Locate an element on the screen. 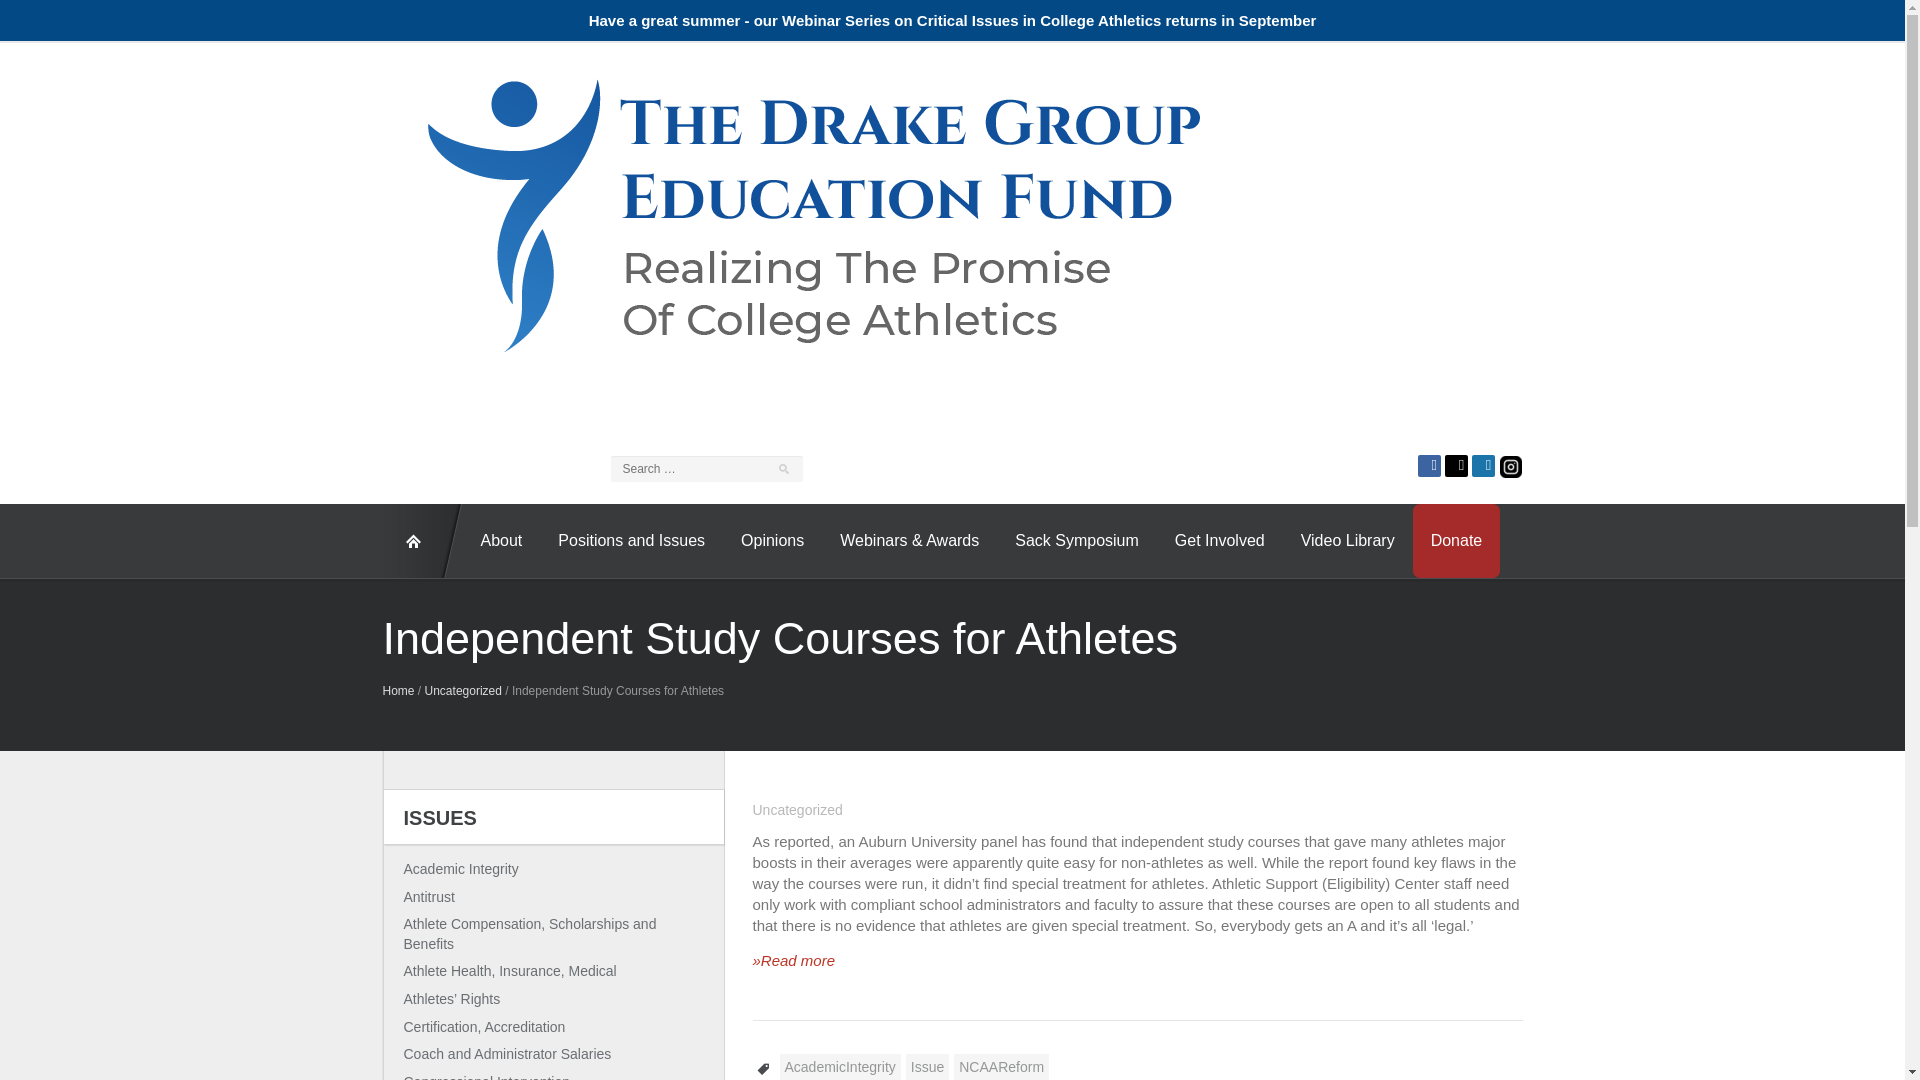 This screenshot has height=1080, width=1920. Positions and Issues is located at coordinates (631, 540).